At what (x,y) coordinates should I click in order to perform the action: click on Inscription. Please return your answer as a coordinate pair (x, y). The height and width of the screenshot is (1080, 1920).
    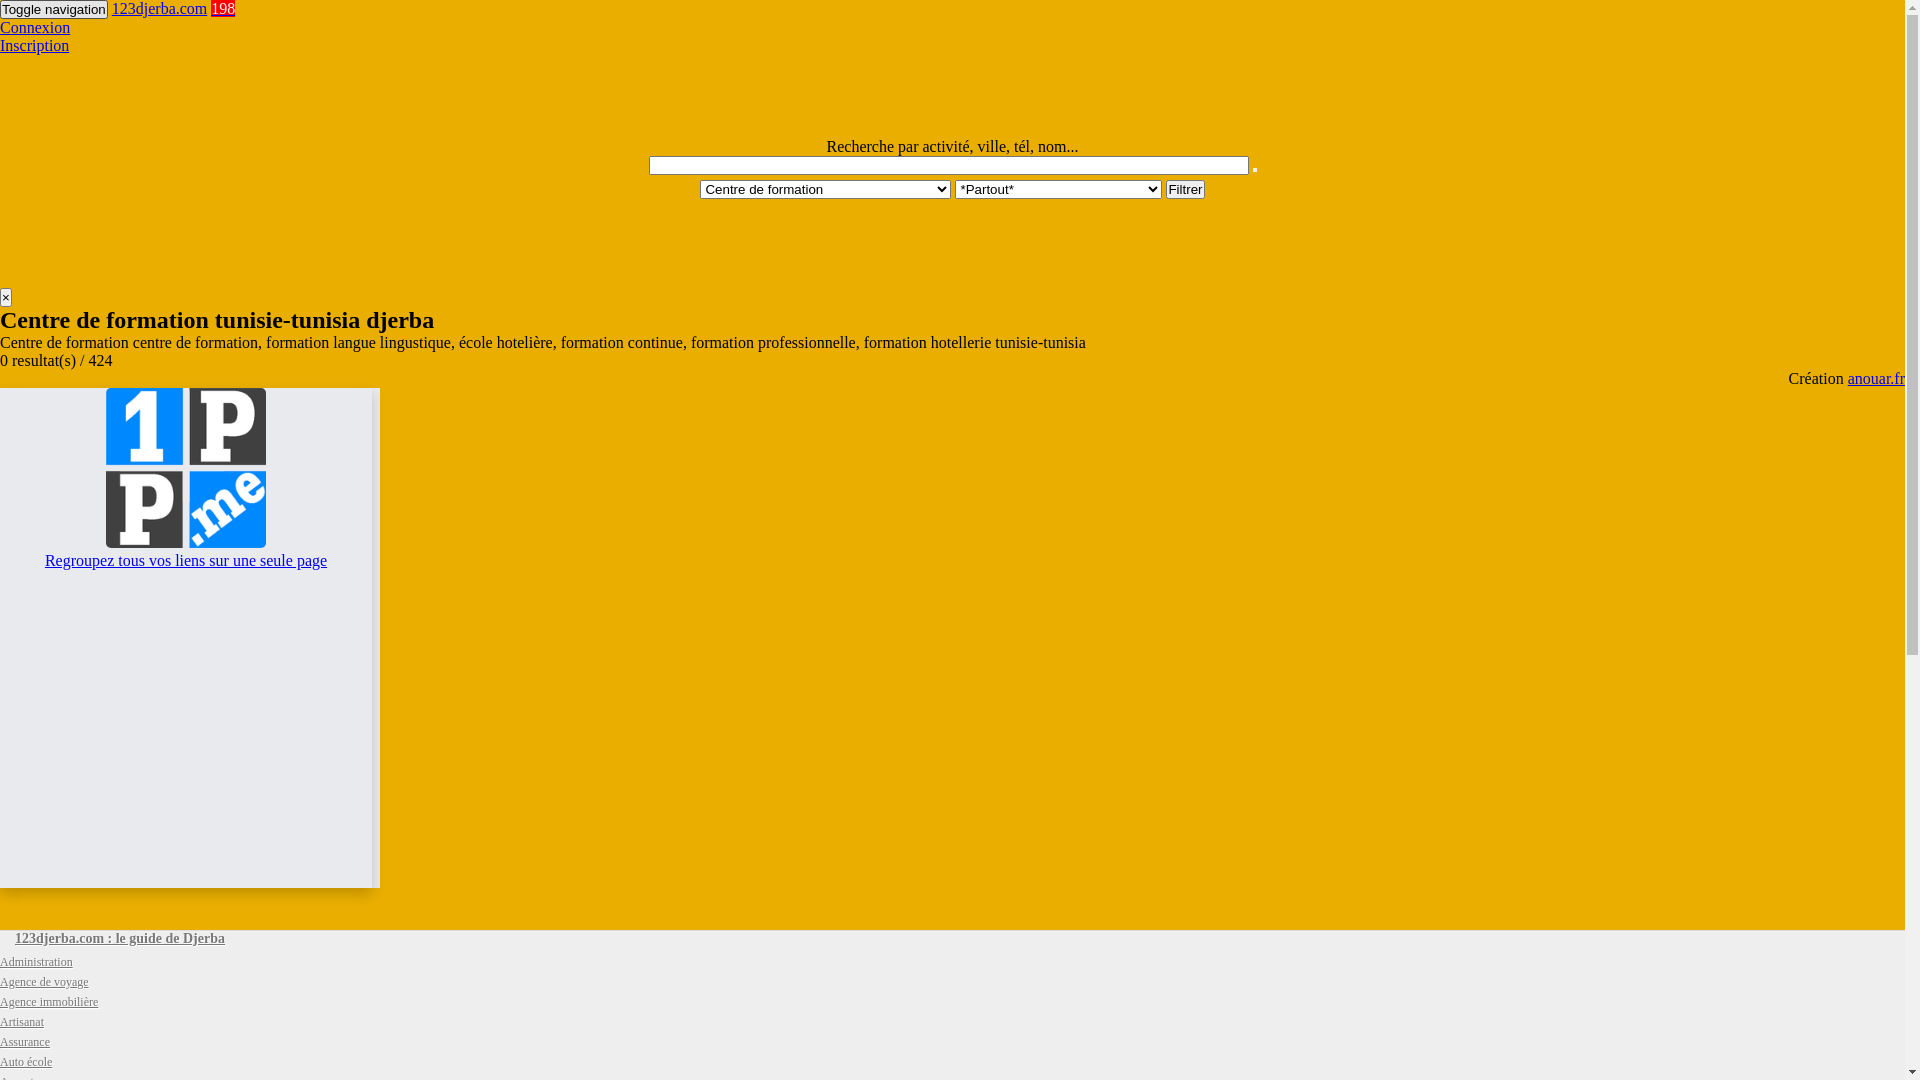
    Looking at the image, I should click on (34, 46).